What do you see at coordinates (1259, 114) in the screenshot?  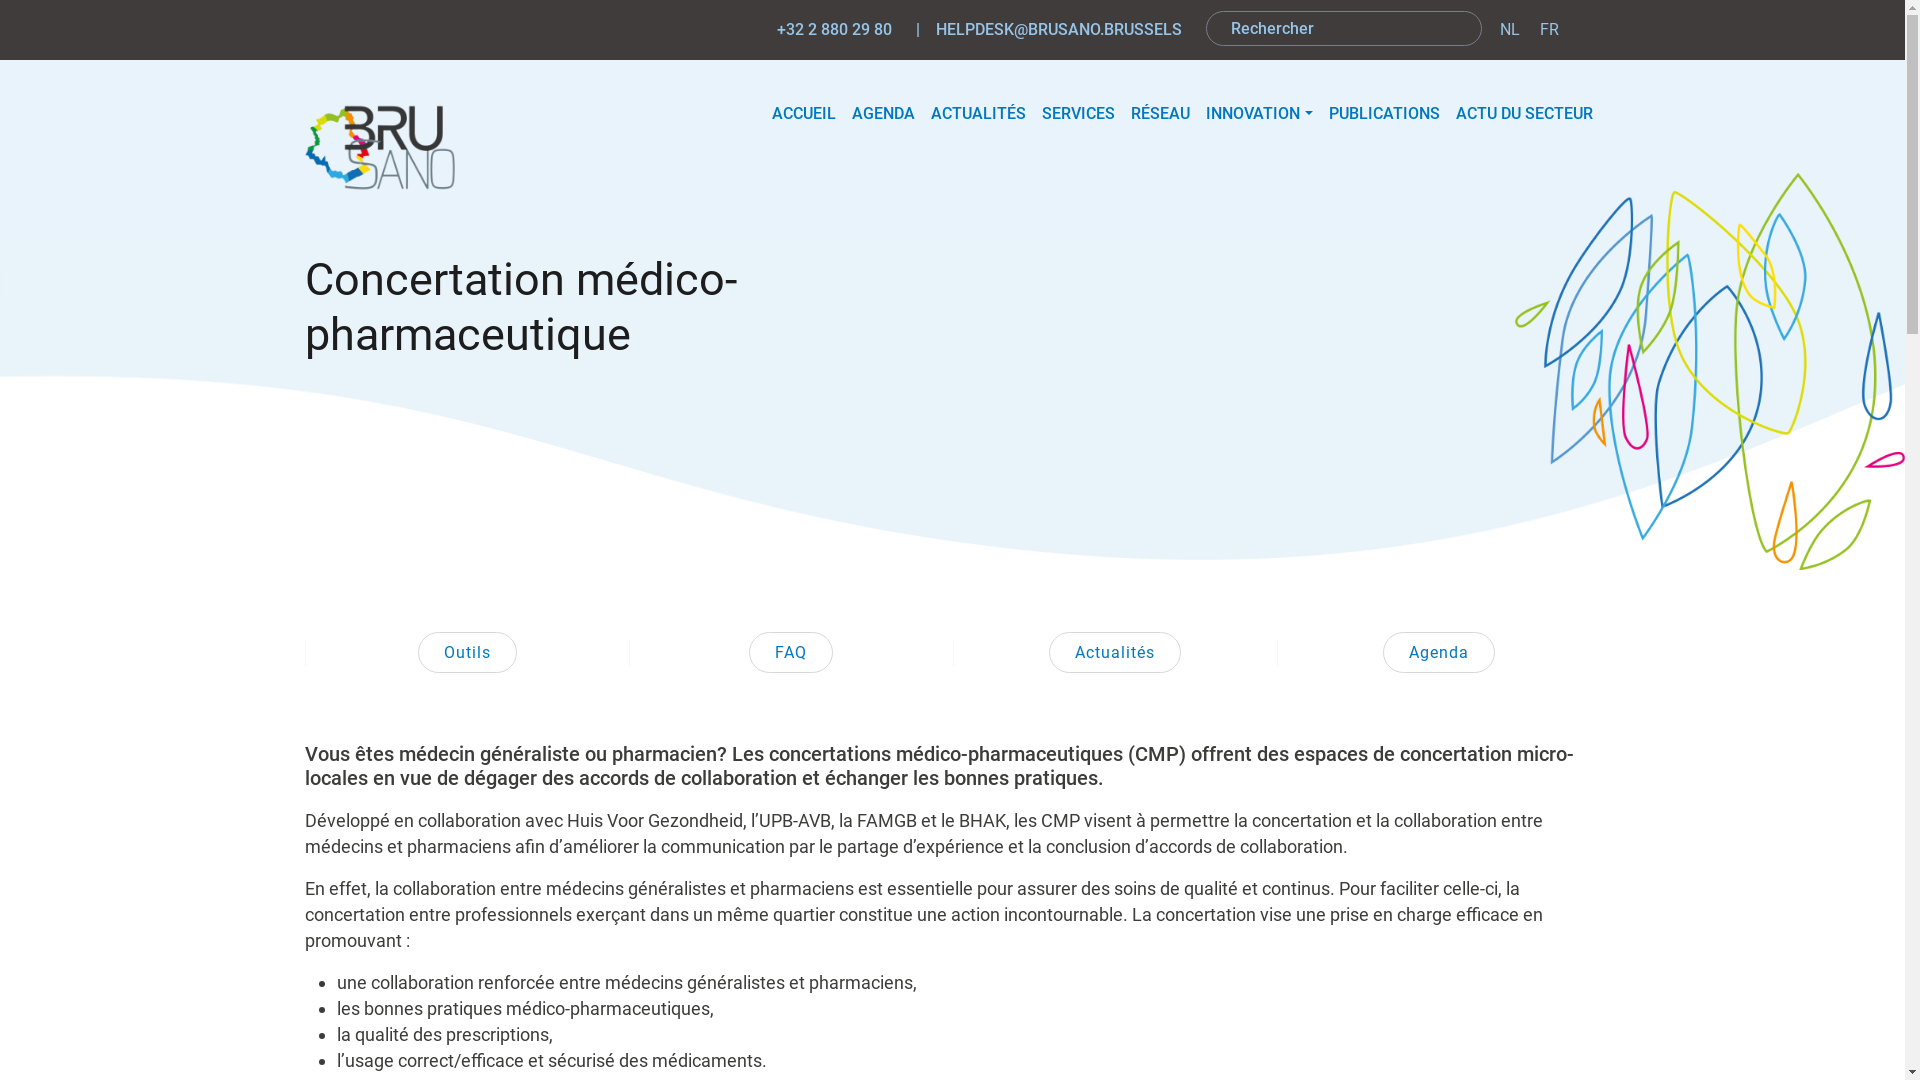 I see `INNOVATION` at bounding box center [1259, 114].